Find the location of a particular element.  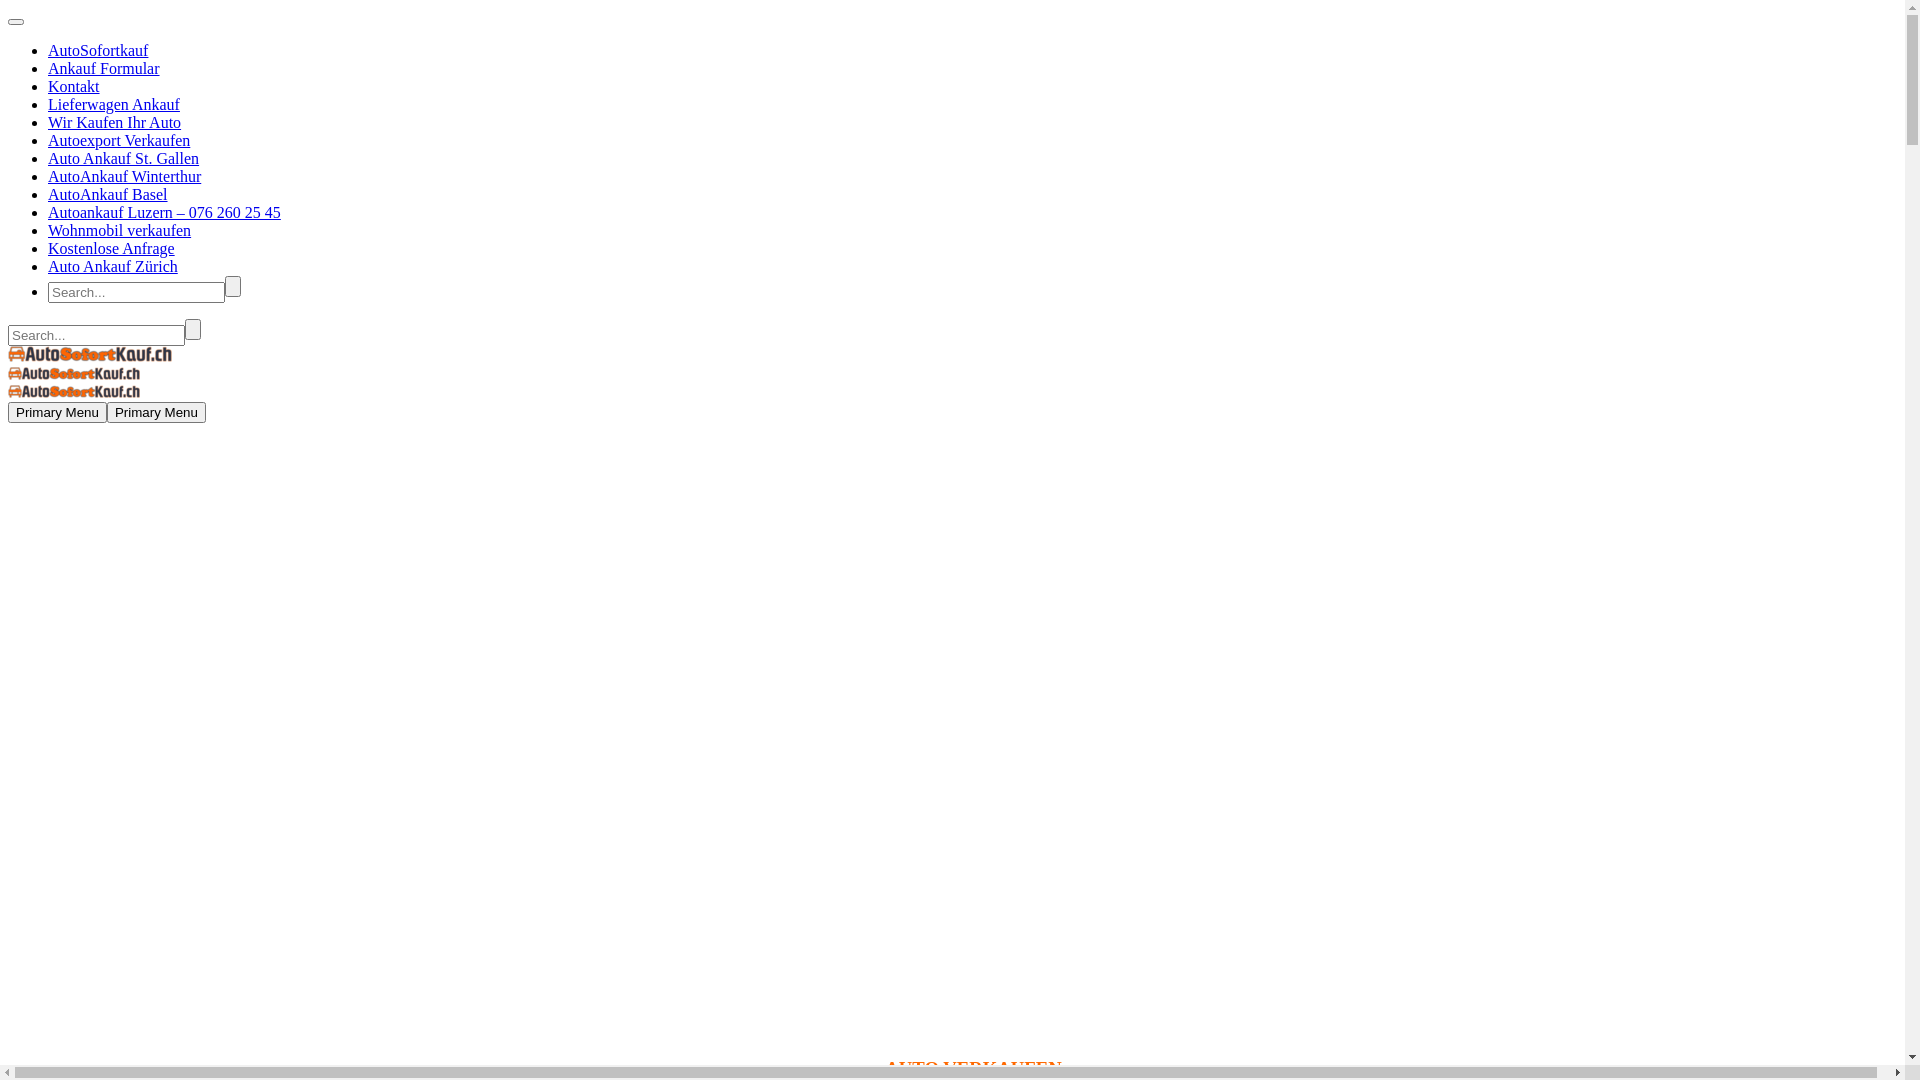

Wir Kaufen Ihr Auto is located at coordinates (114, 122).